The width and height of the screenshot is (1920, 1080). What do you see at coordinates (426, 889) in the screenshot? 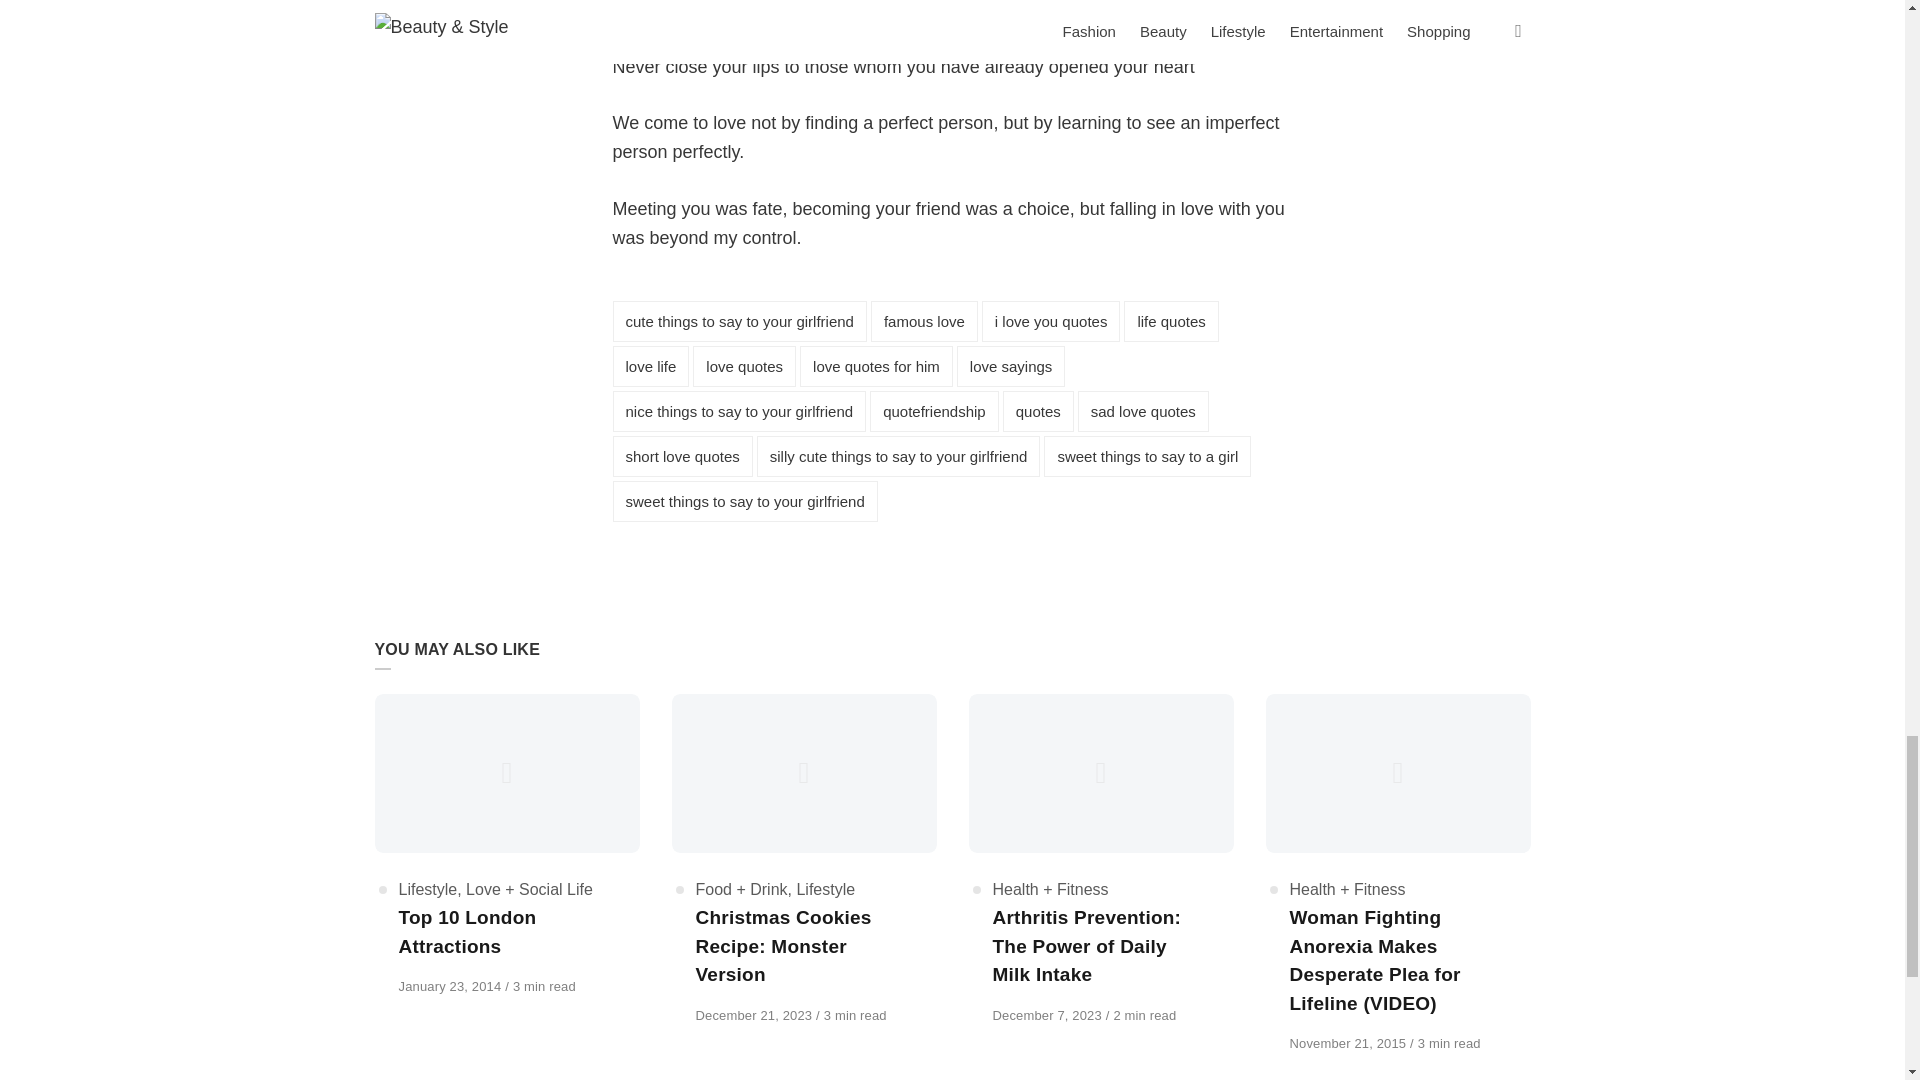
I see `Lifestyle` at bounding box center [426, 889].